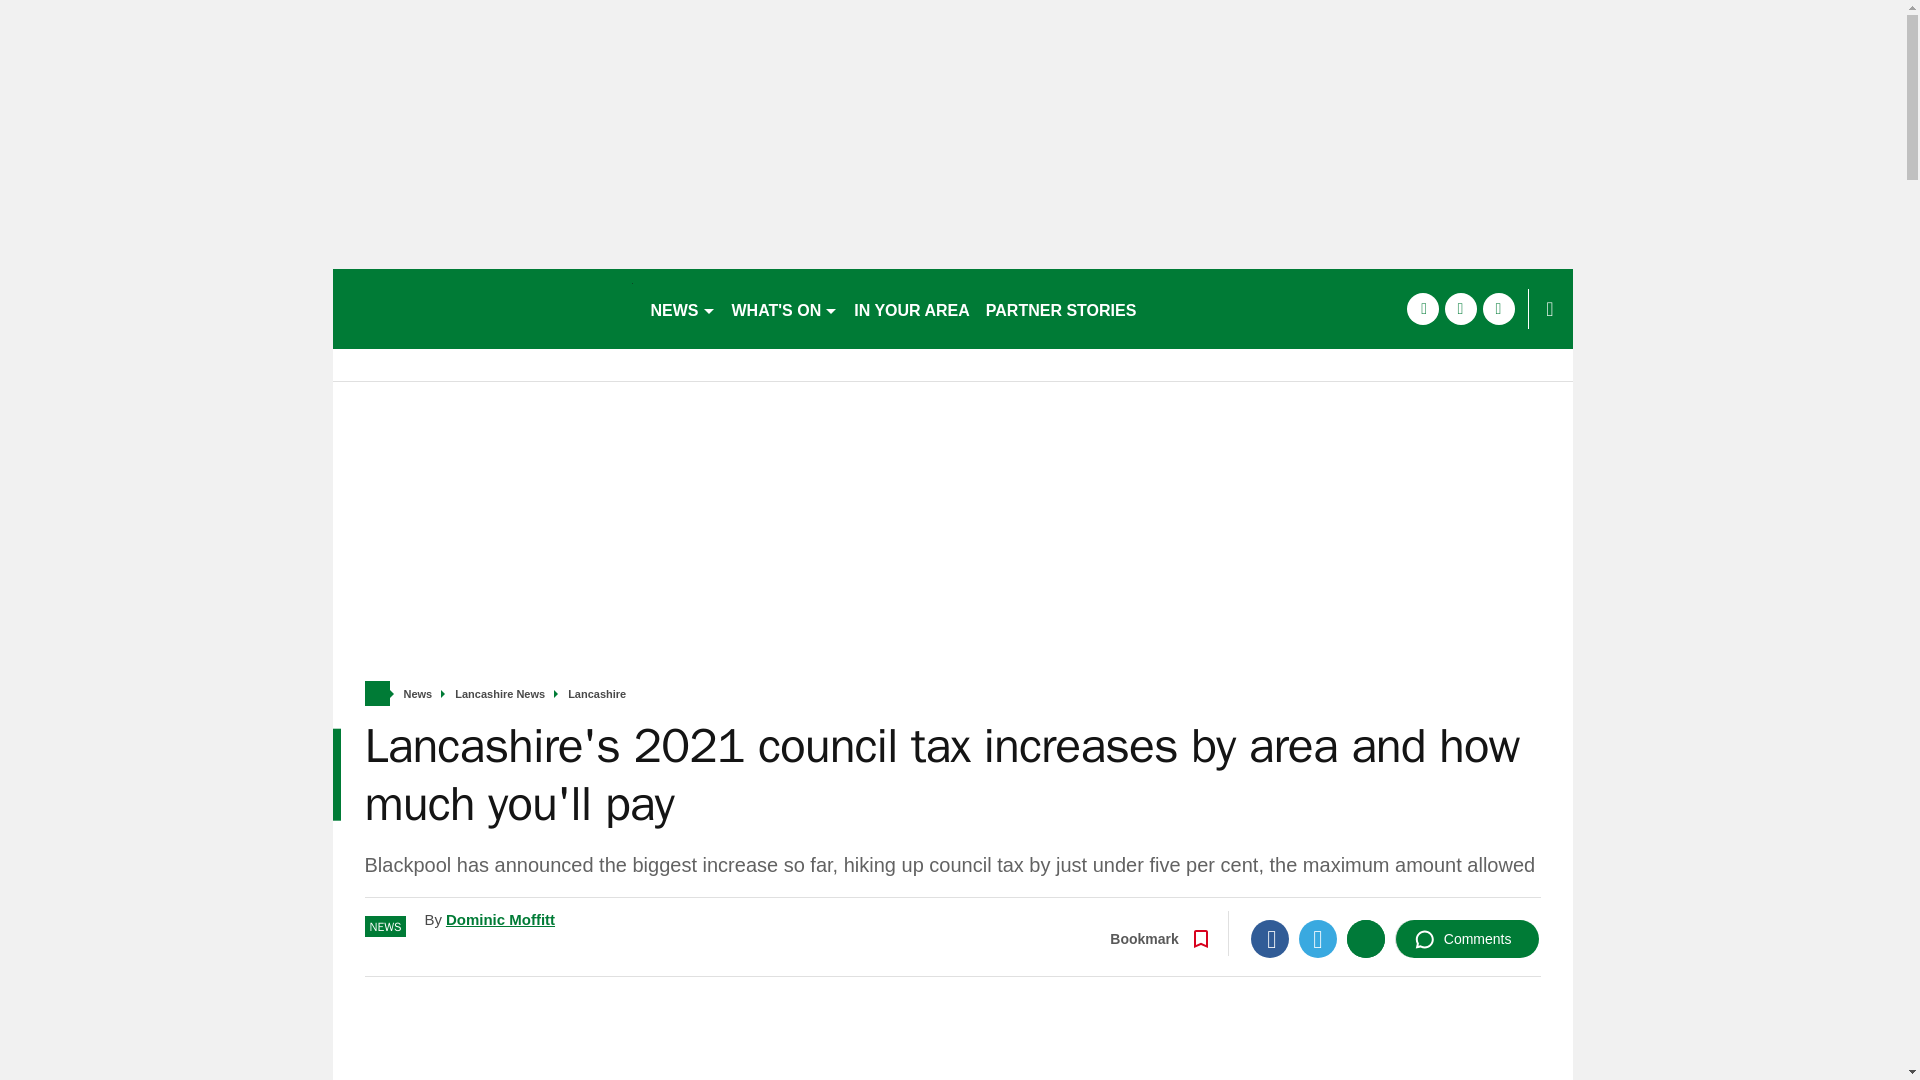 Image resolution: width=1920 pixels, height=1080 pixels. Describe the element at coordinates (482, 308) in the screenshot. I see `accrington` at that location.